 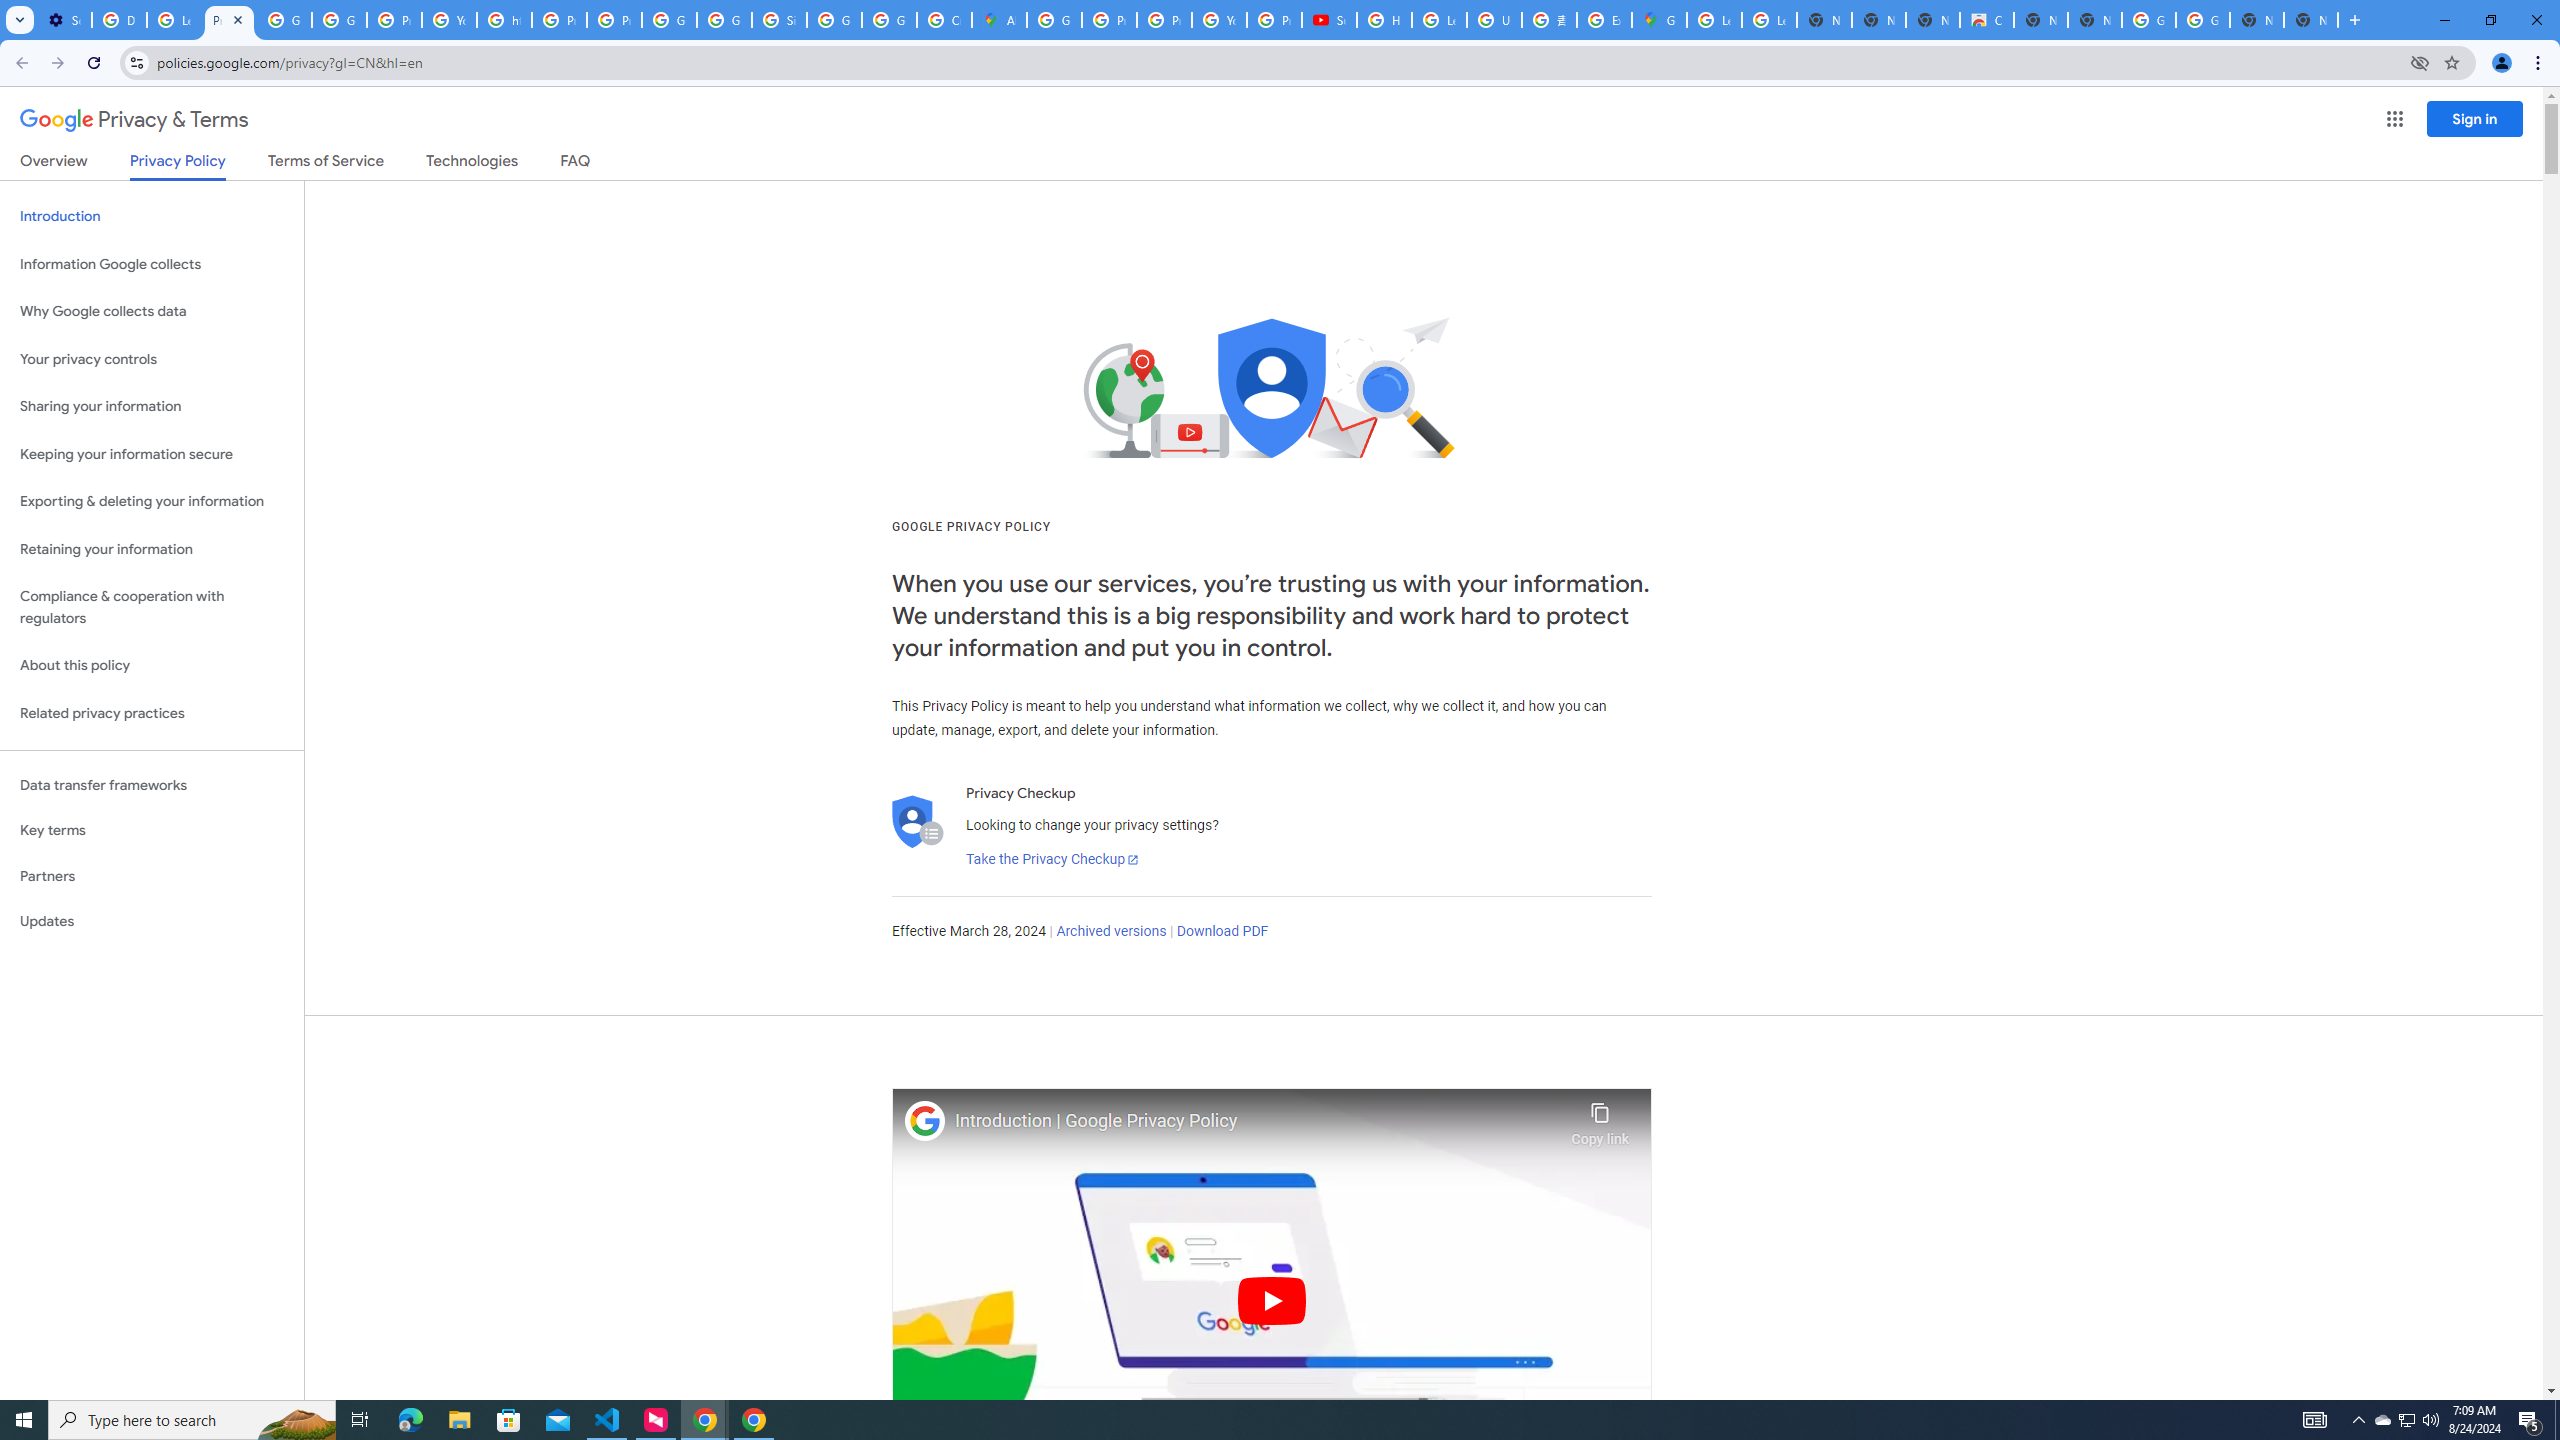 What do you see at coordinates (1219, 20) in the screenshot?
I see `YouTube` at bounding box center [1219, 20].